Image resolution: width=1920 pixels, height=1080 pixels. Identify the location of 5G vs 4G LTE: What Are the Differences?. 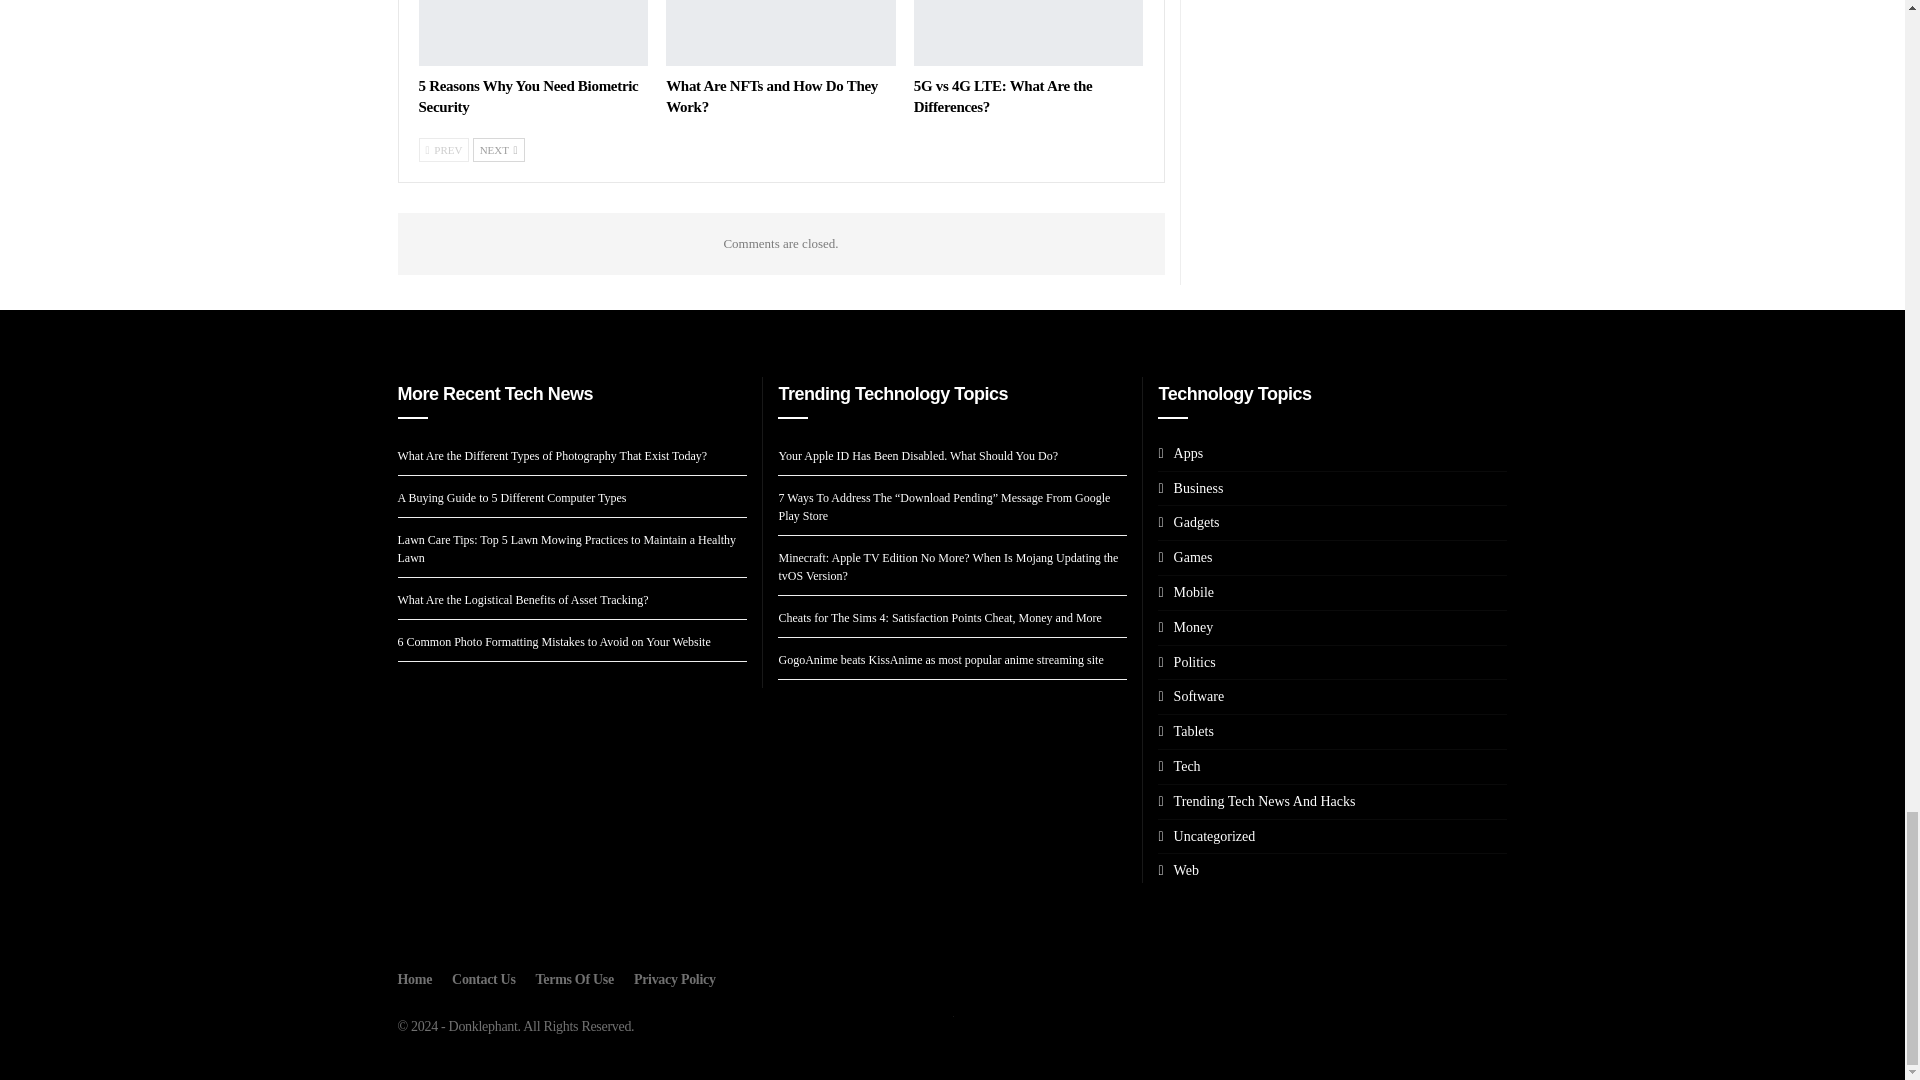
(1028, 32).